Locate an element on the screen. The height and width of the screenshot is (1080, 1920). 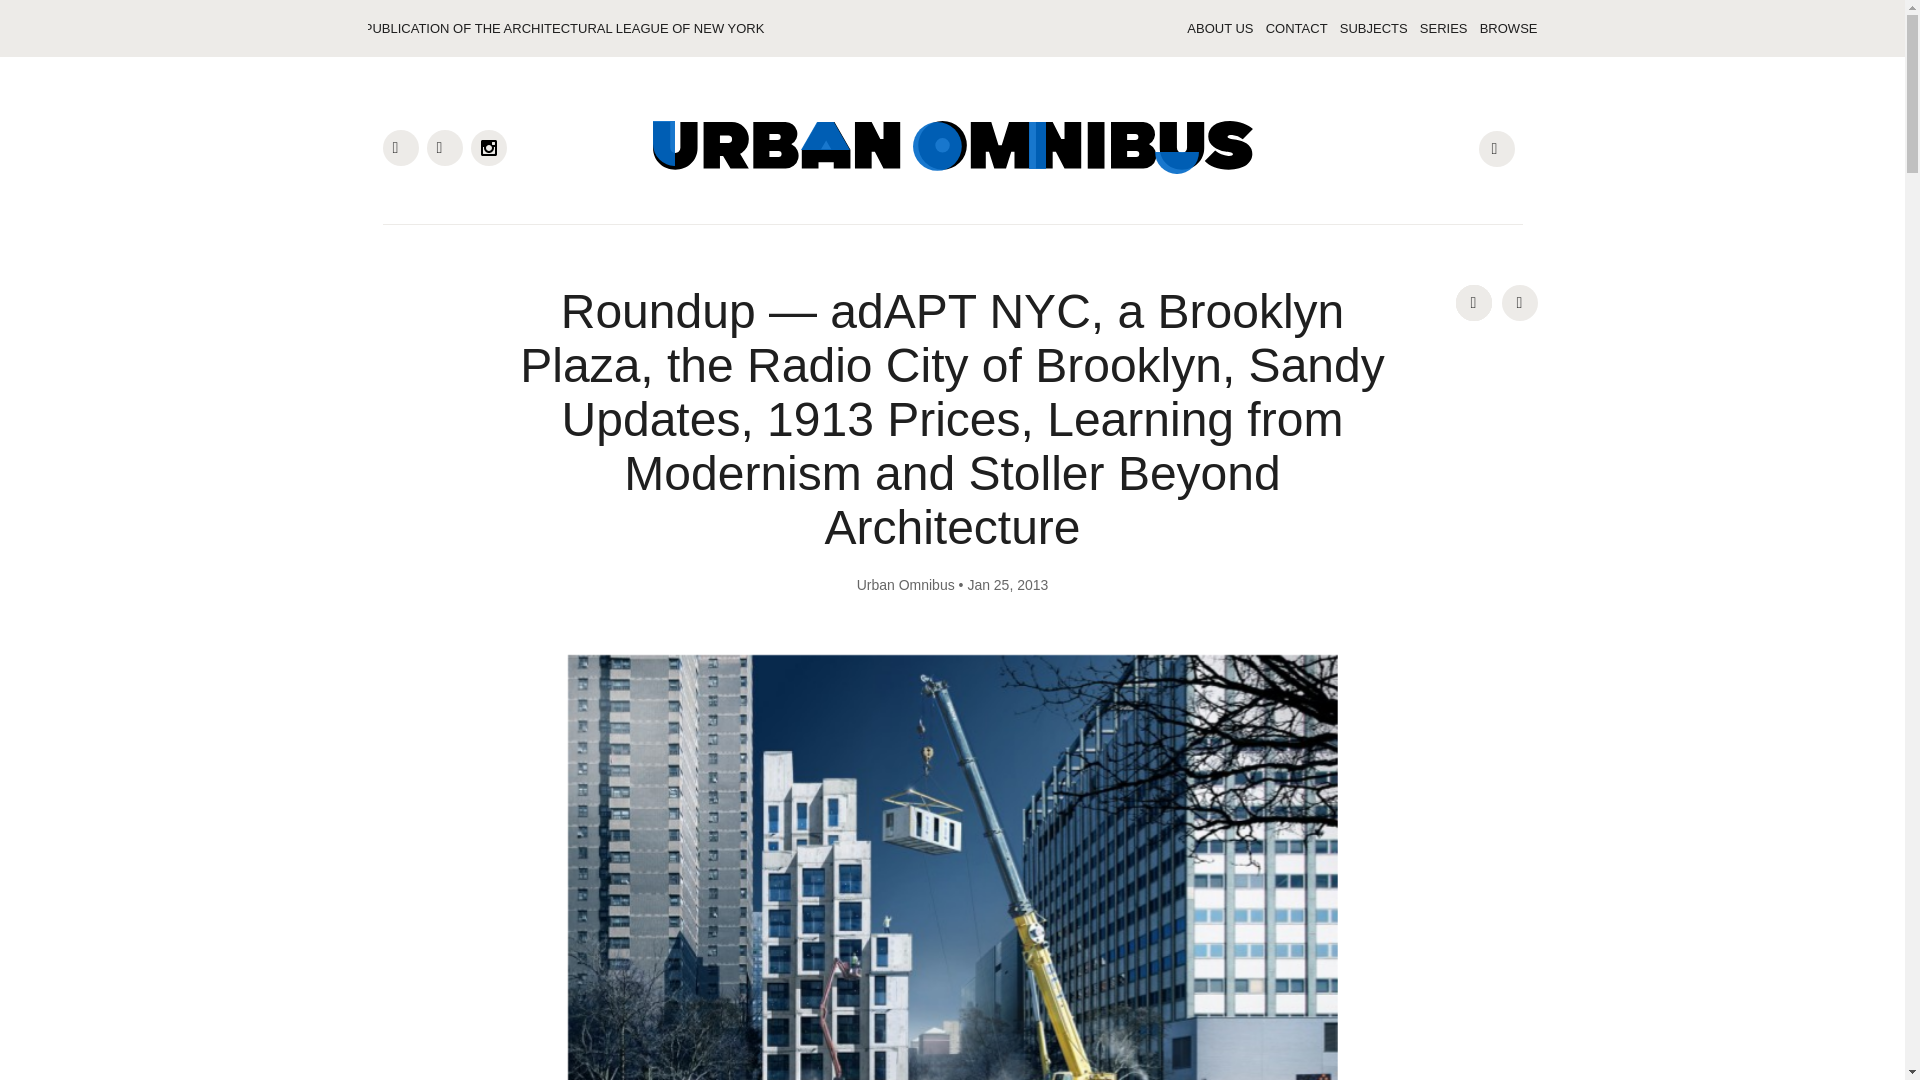
SUBJECTS is located at coordinates (1370, 28).